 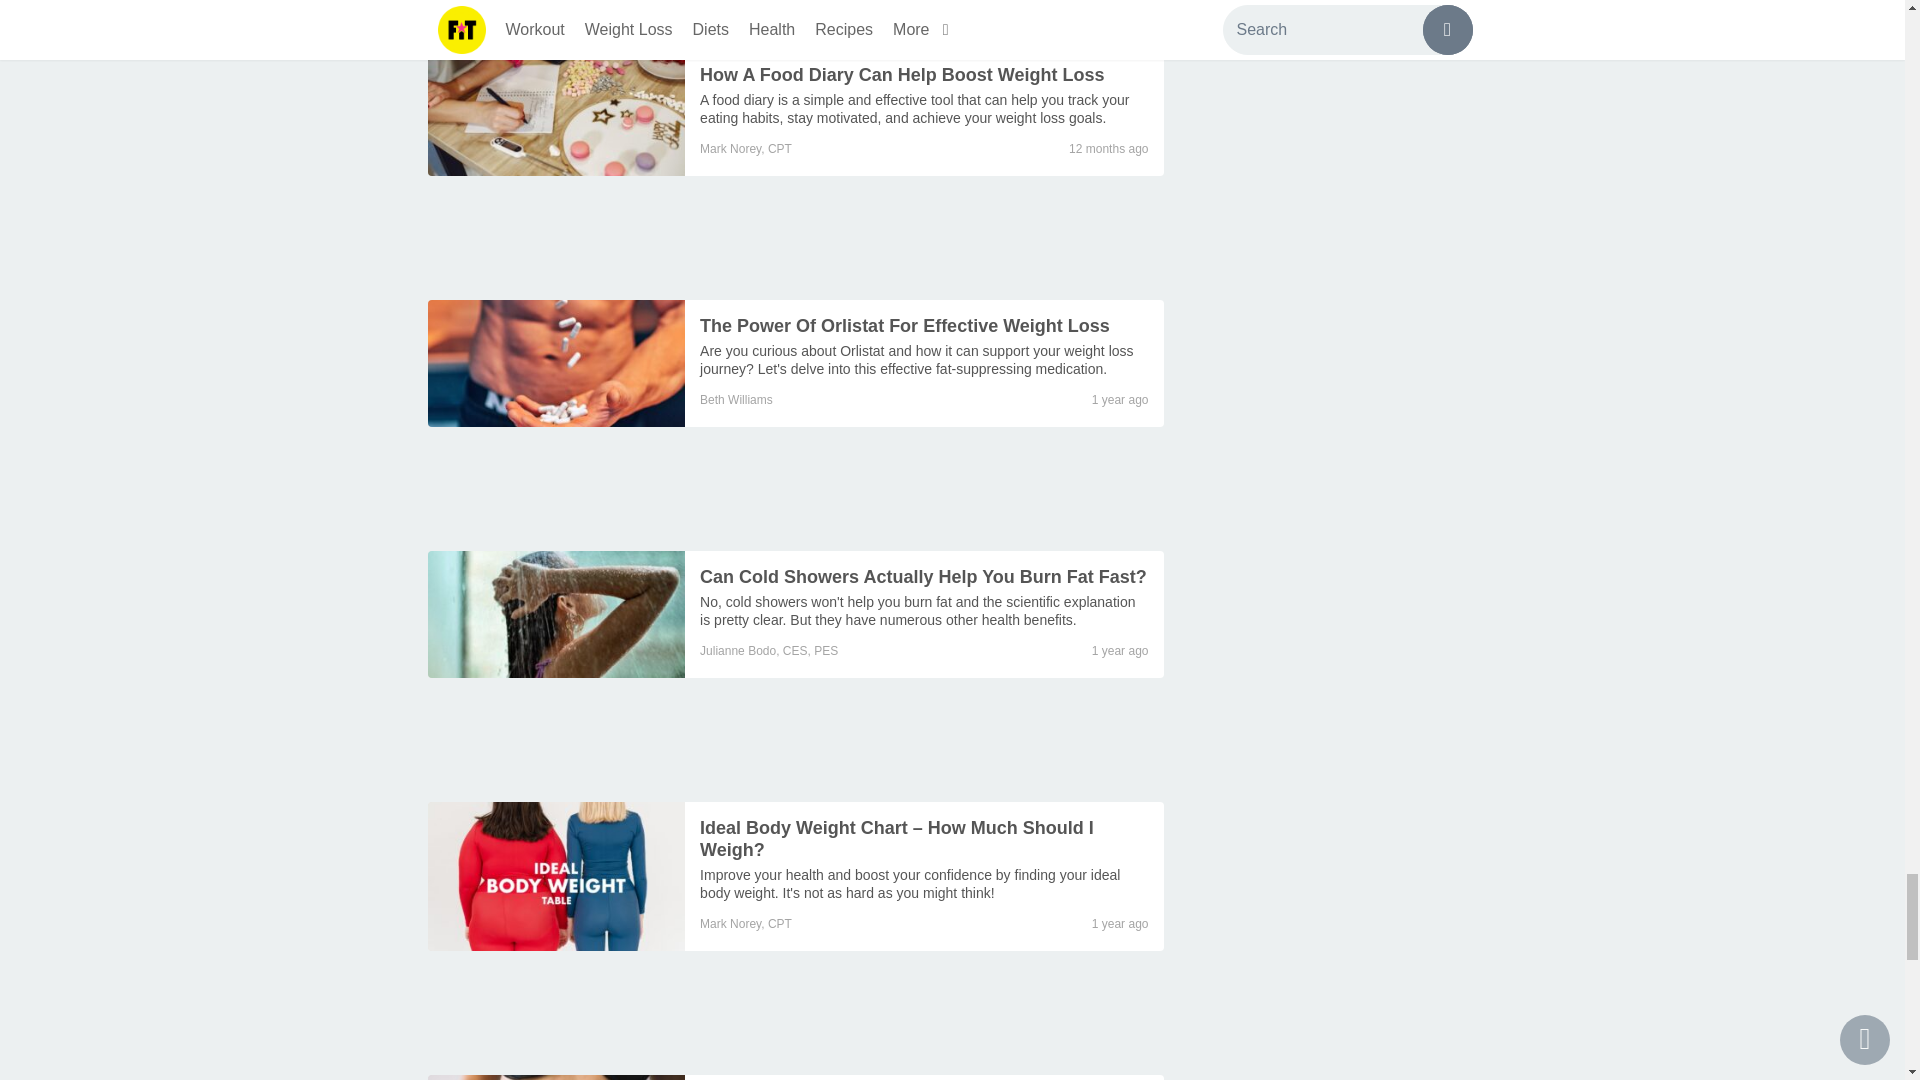 What do you see at coordinates (904, 326) in the screenshot?
I see `The Power Of Orlistat For Effective Weight Loss` at bounding box center [904, 326].